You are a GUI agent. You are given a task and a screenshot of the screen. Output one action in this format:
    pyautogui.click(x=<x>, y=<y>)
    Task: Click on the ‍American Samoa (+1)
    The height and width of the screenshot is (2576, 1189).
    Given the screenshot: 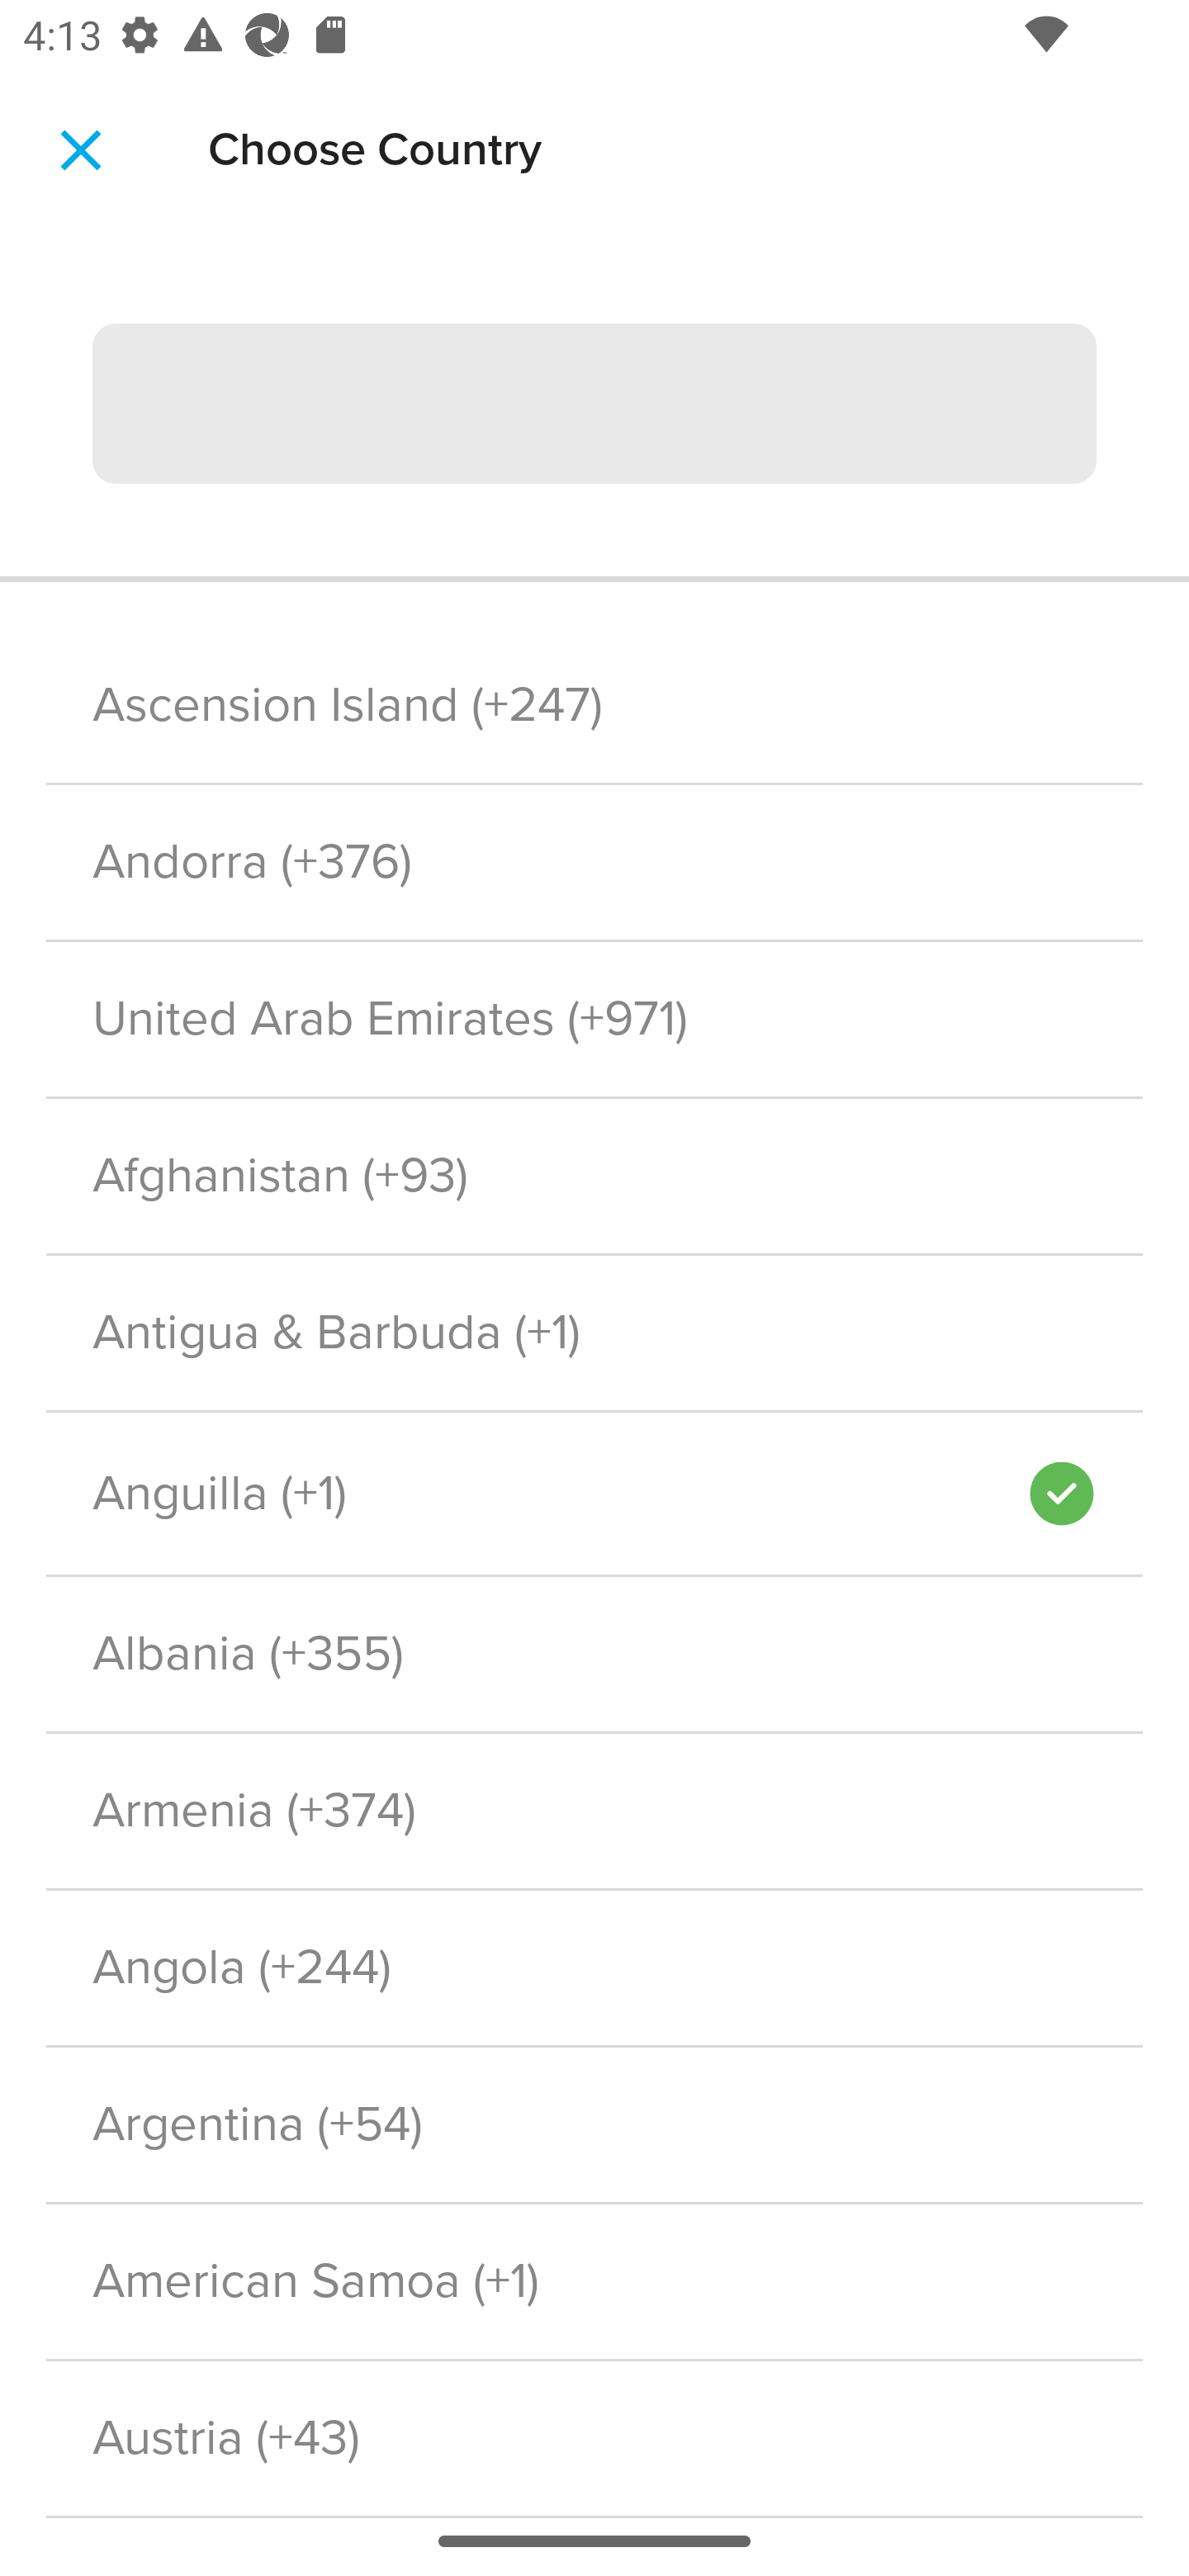 What is the action you would take?
    pyautogui.click(x=594, y=2282)
    